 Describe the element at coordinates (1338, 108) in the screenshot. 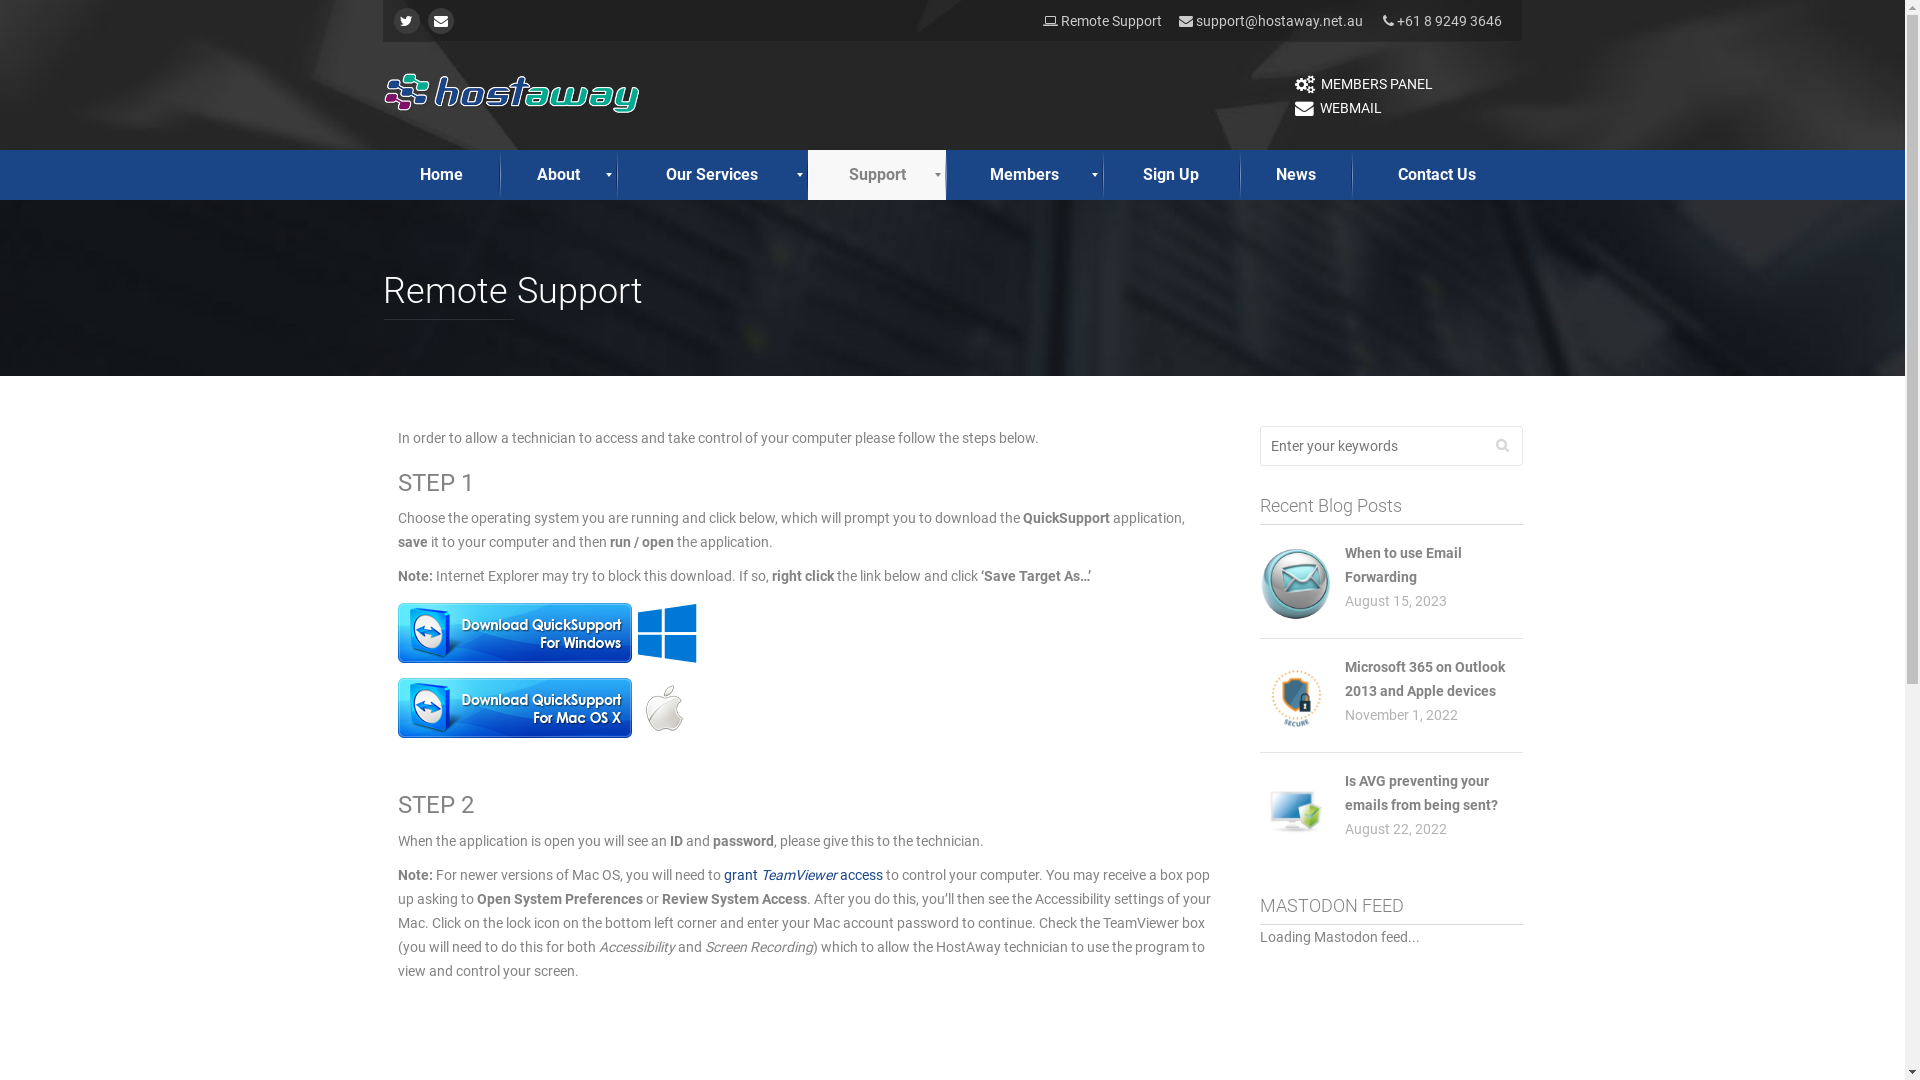

I see `  WEBMAIL` at that location.